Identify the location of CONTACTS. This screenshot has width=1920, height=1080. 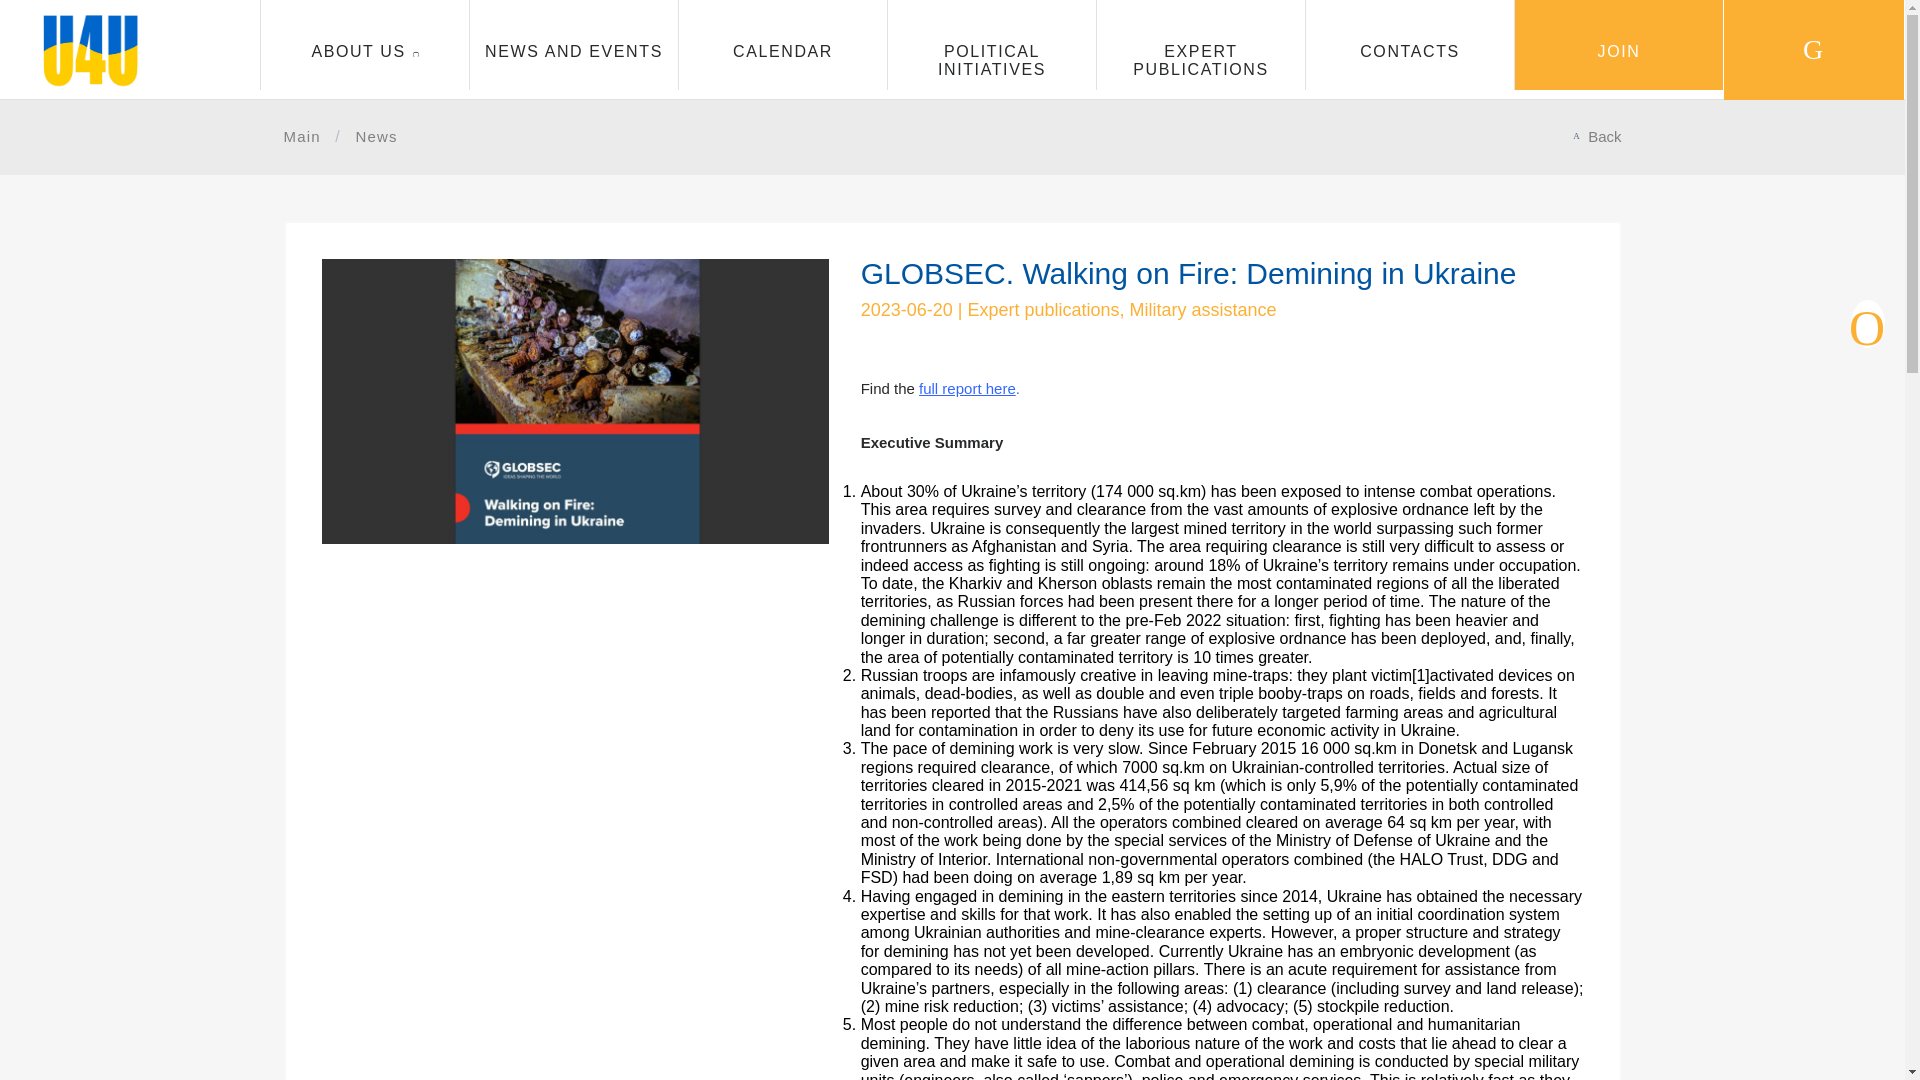
(1410, 44).